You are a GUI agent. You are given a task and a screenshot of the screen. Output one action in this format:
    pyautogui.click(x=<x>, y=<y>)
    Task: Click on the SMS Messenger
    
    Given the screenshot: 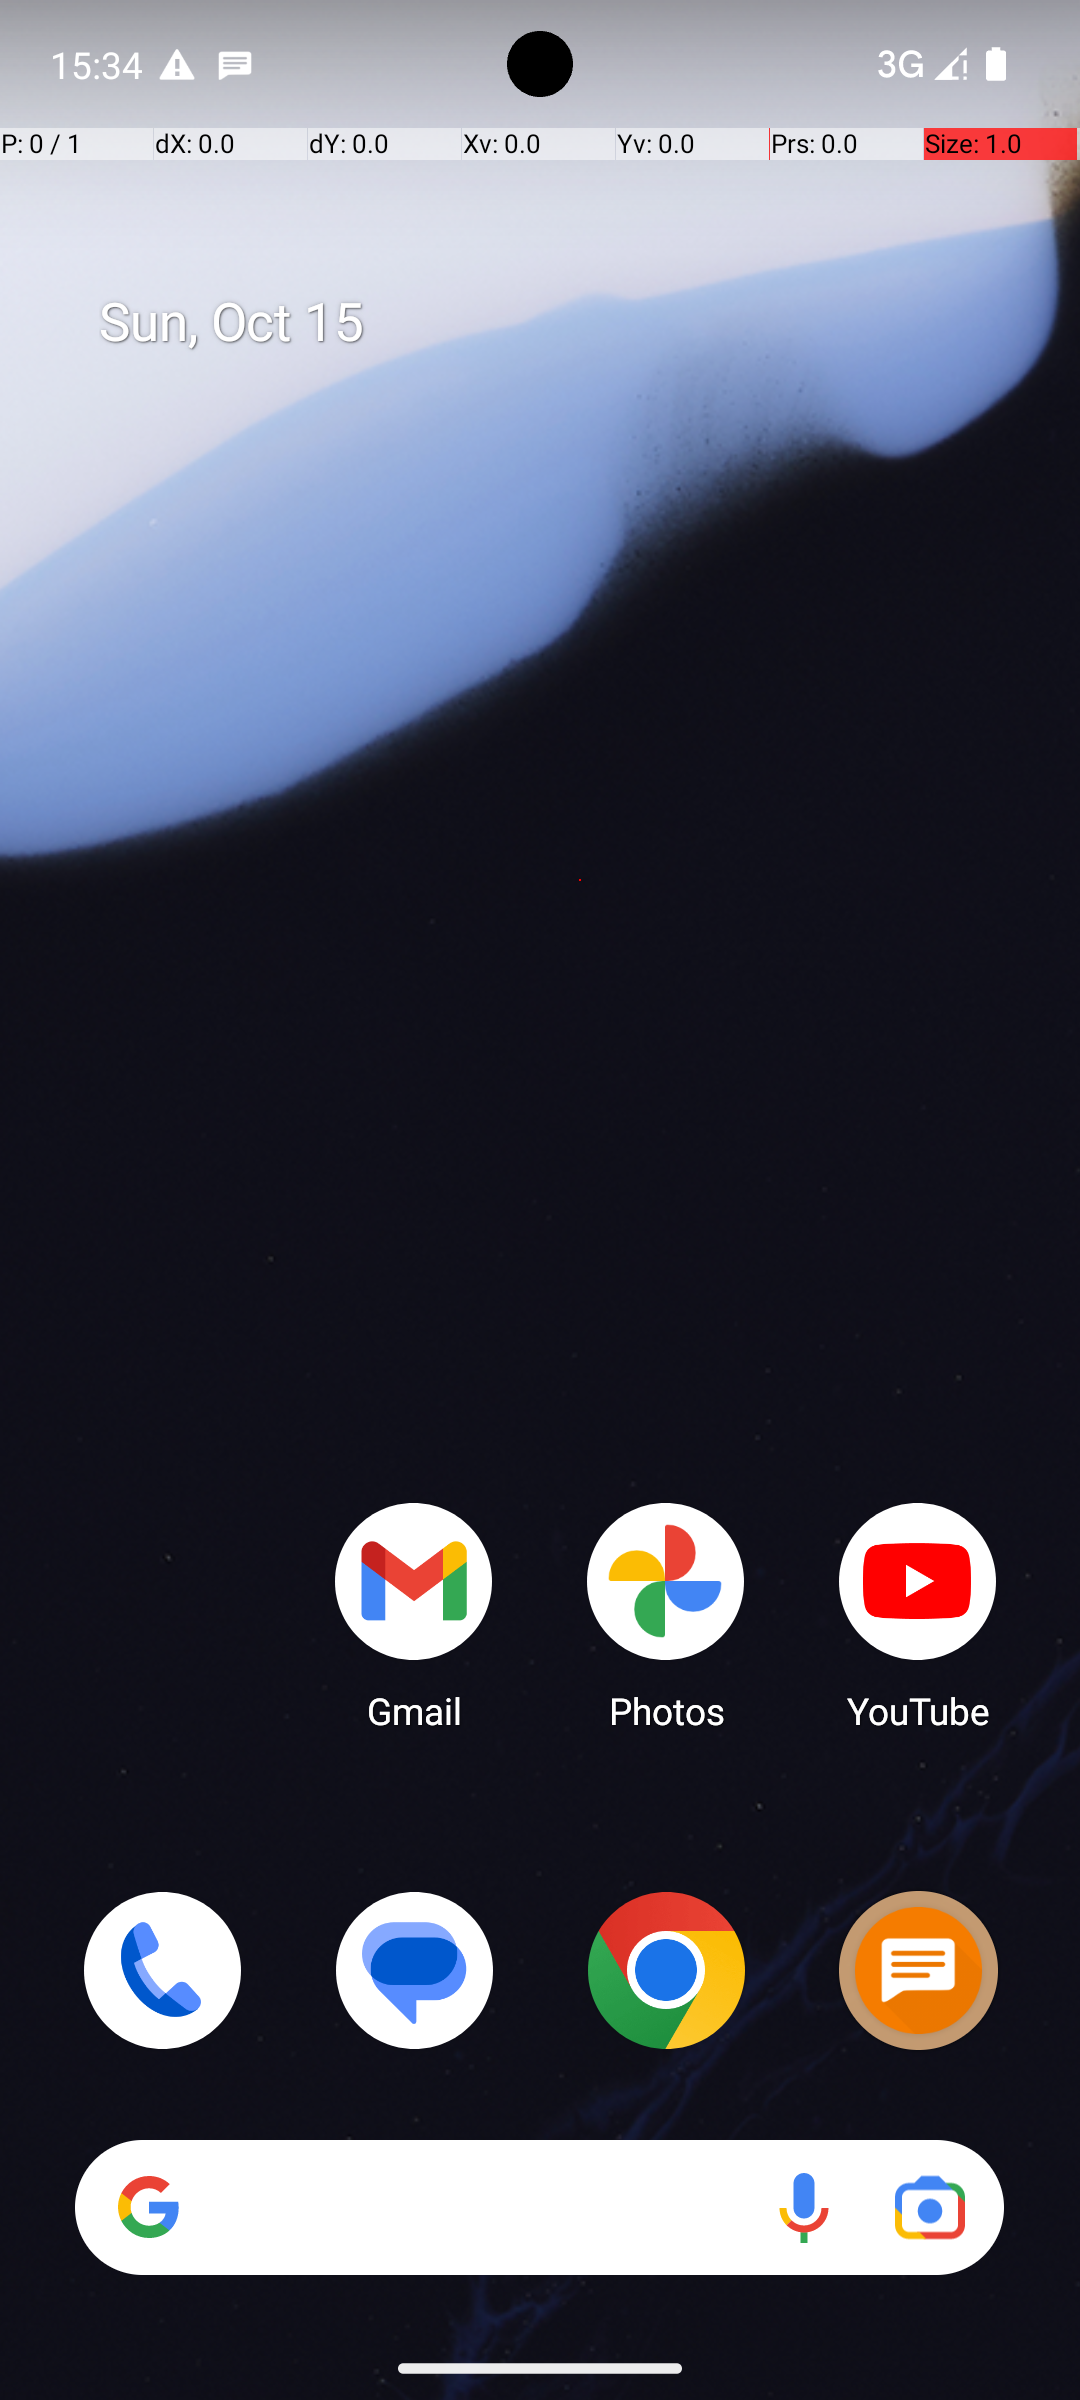 What is the action you would take?
    pyautogui.click(x=918, y=1970)
    